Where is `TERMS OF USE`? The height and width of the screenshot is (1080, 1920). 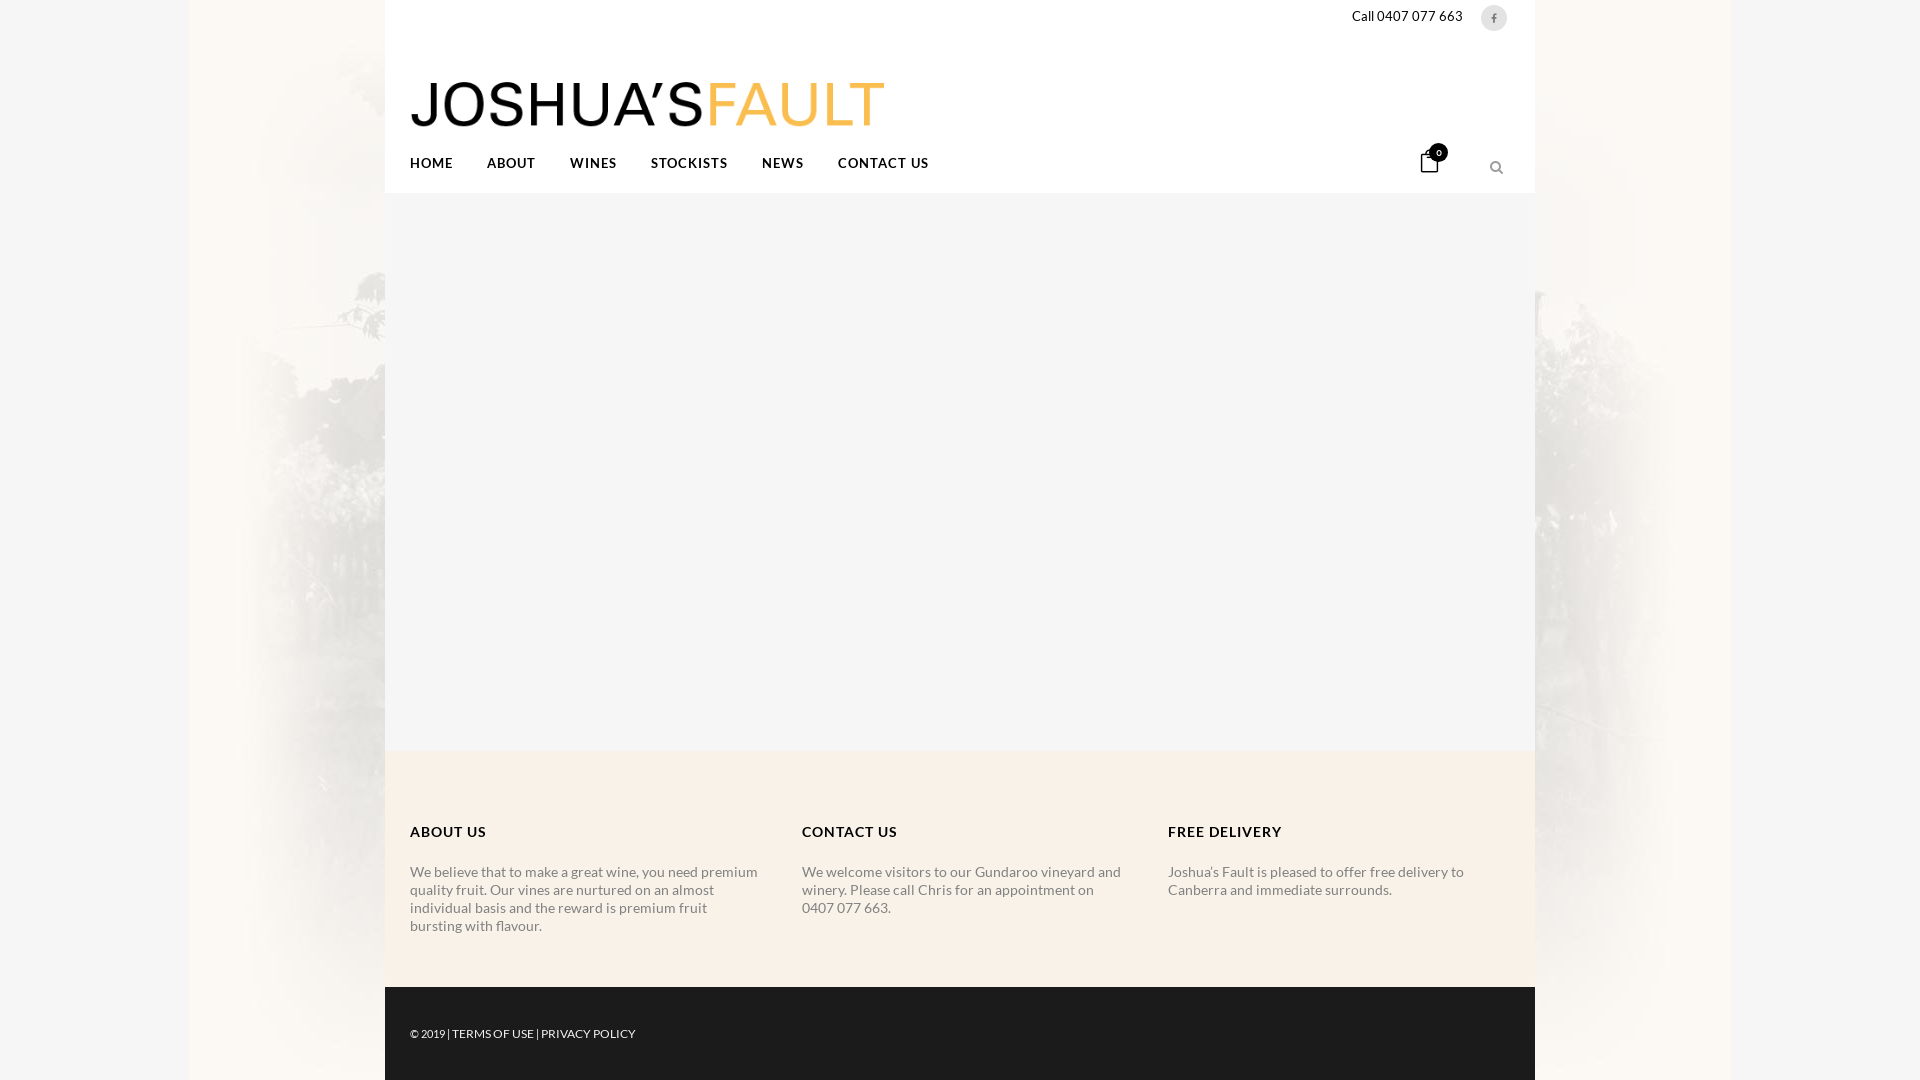
TERMS OF USE is located at coordinates (493, 1034).